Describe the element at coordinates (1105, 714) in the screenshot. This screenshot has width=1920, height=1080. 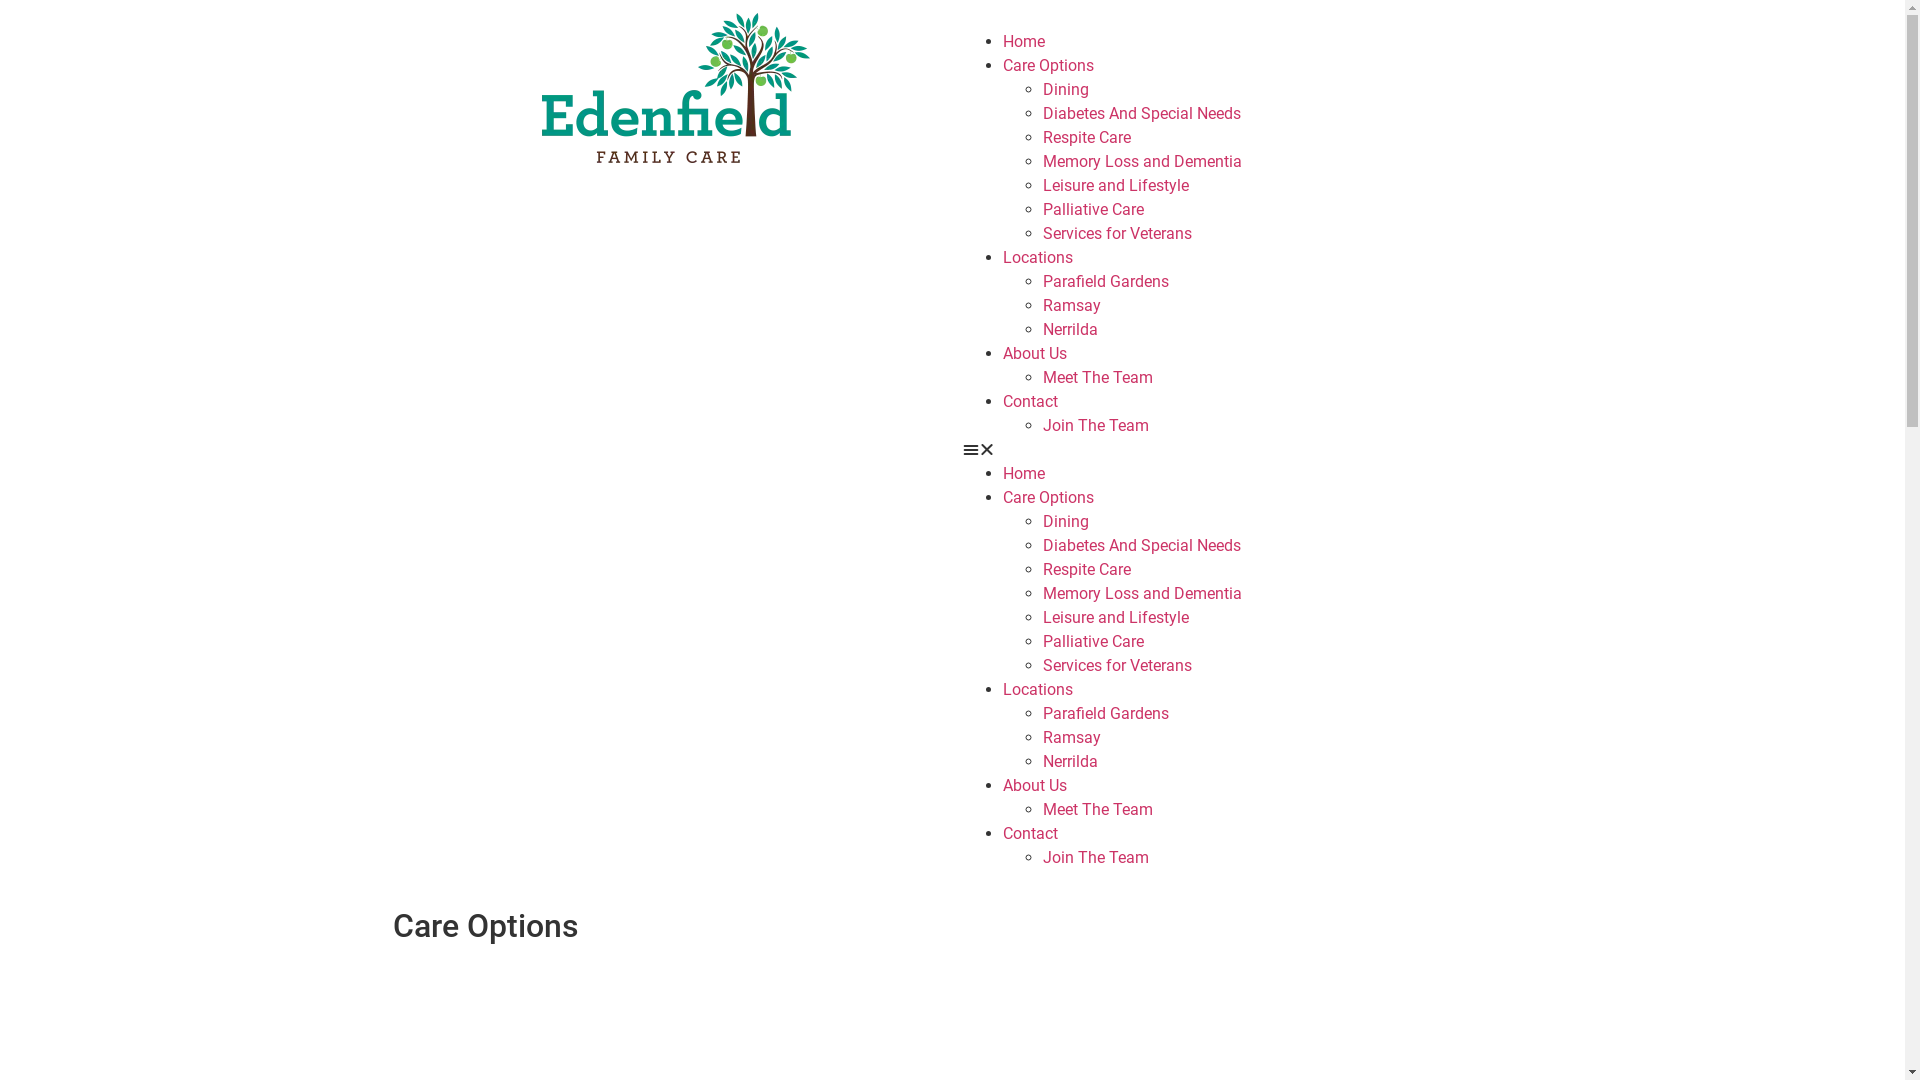
I see `Parafield Gardens` at that location.